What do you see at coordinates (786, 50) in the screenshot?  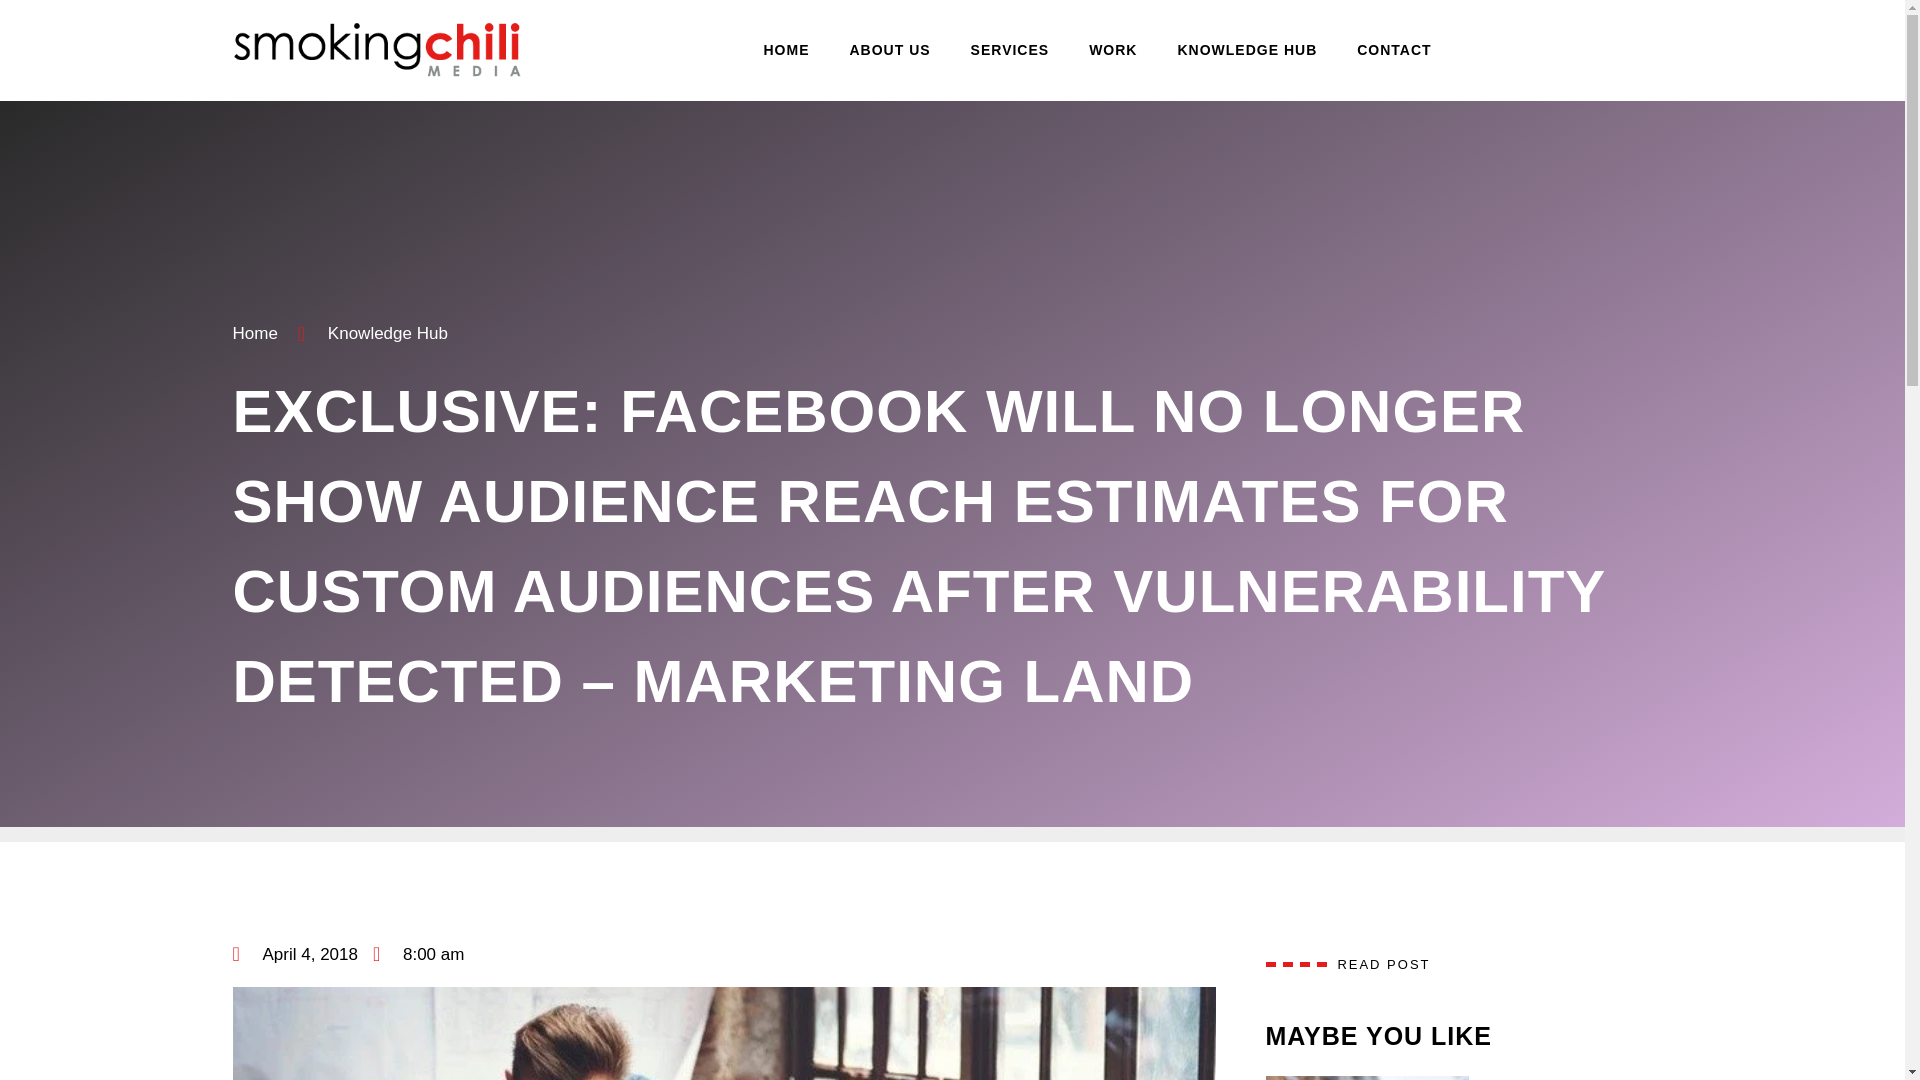 I see `HOME` at bounding box center [786, 50].